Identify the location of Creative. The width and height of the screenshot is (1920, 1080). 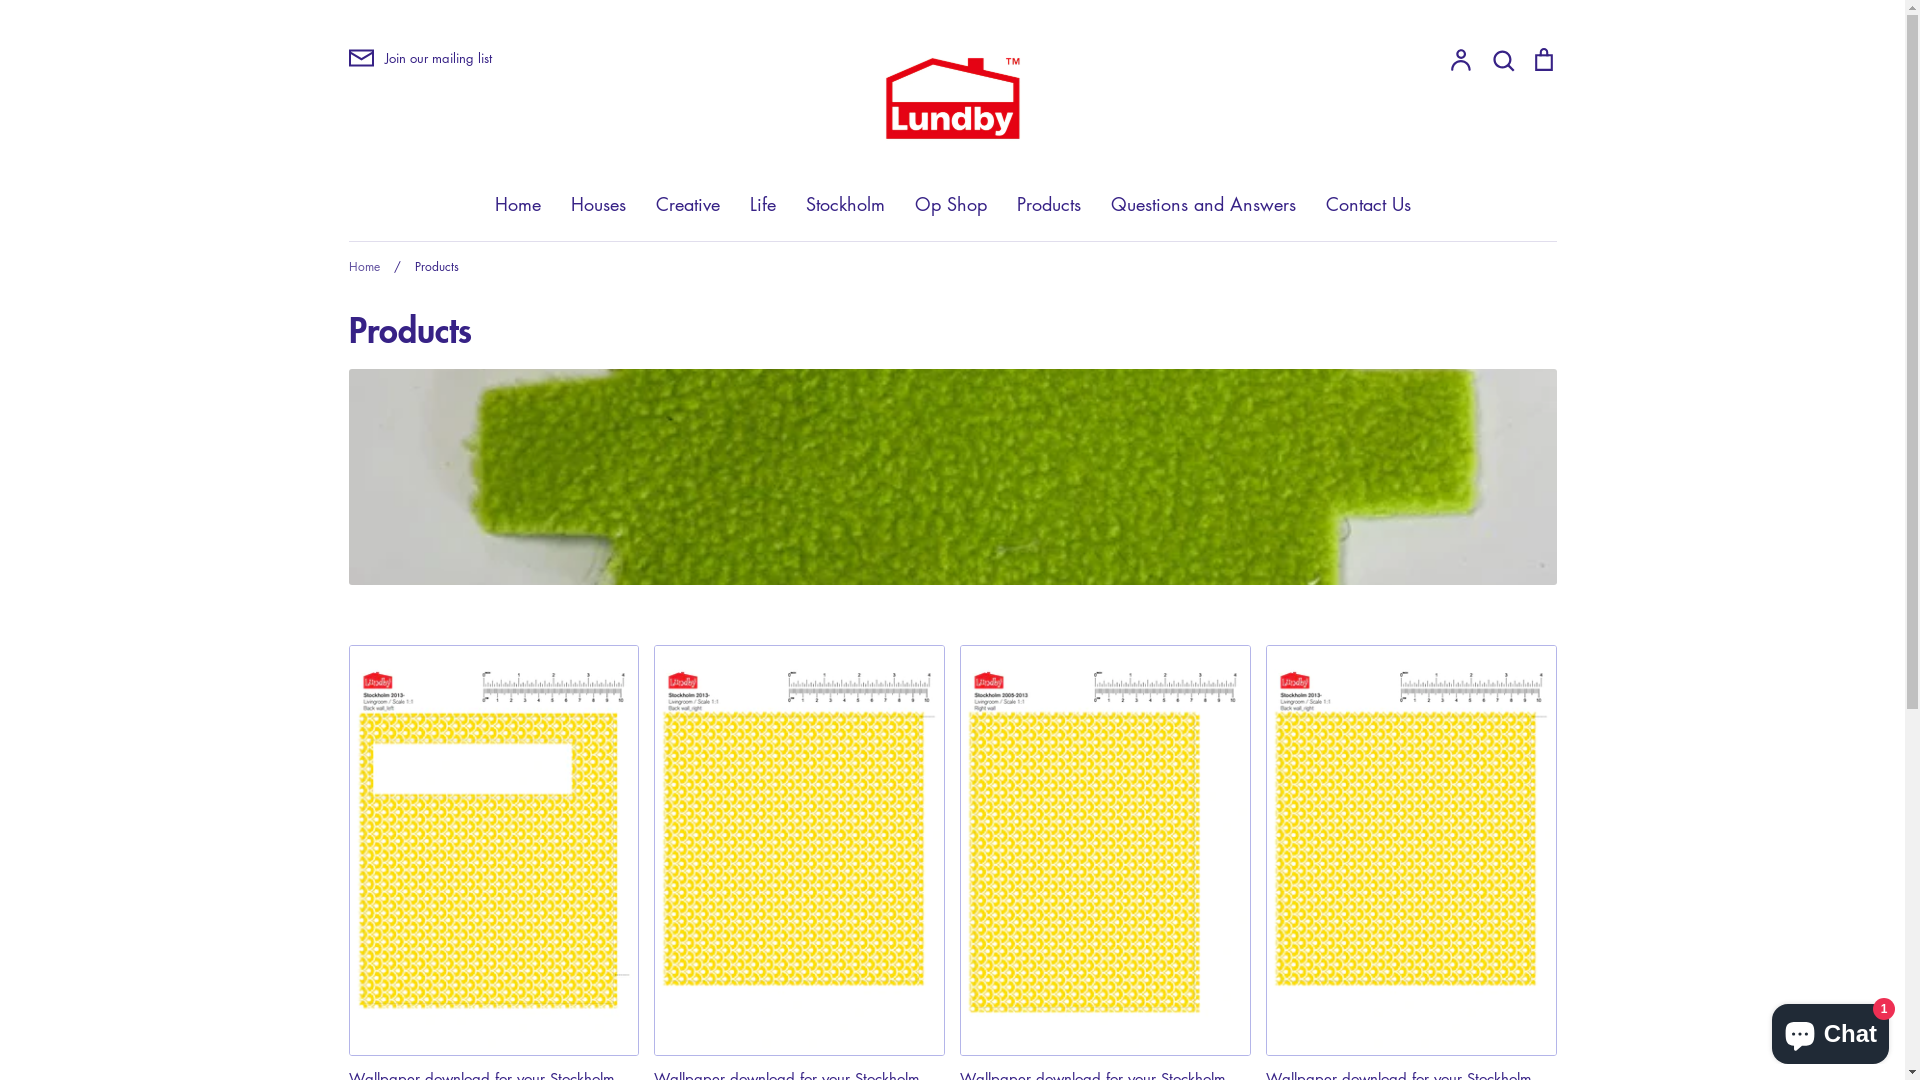
(688, 204).